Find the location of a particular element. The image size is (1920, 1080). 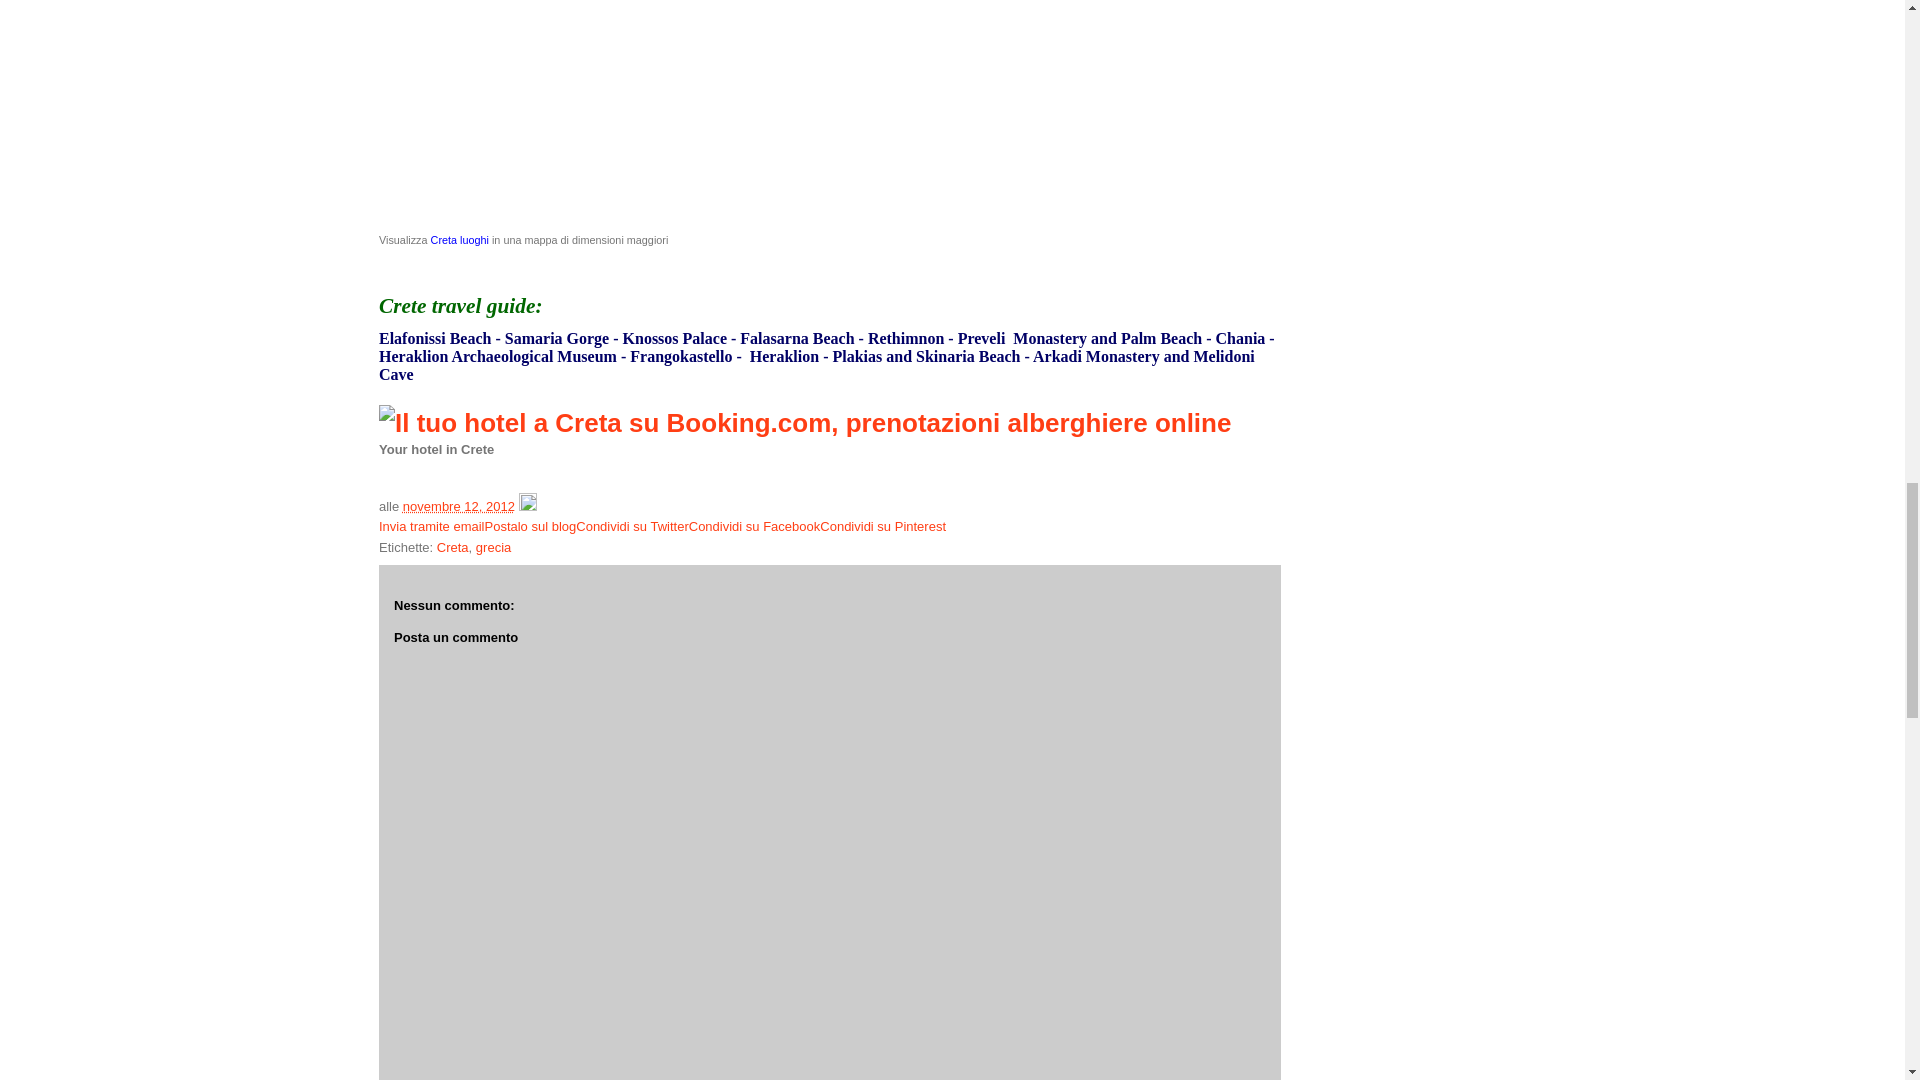

Preveli  Monastery and Palm Beach is located at coordinates (1080, 338).